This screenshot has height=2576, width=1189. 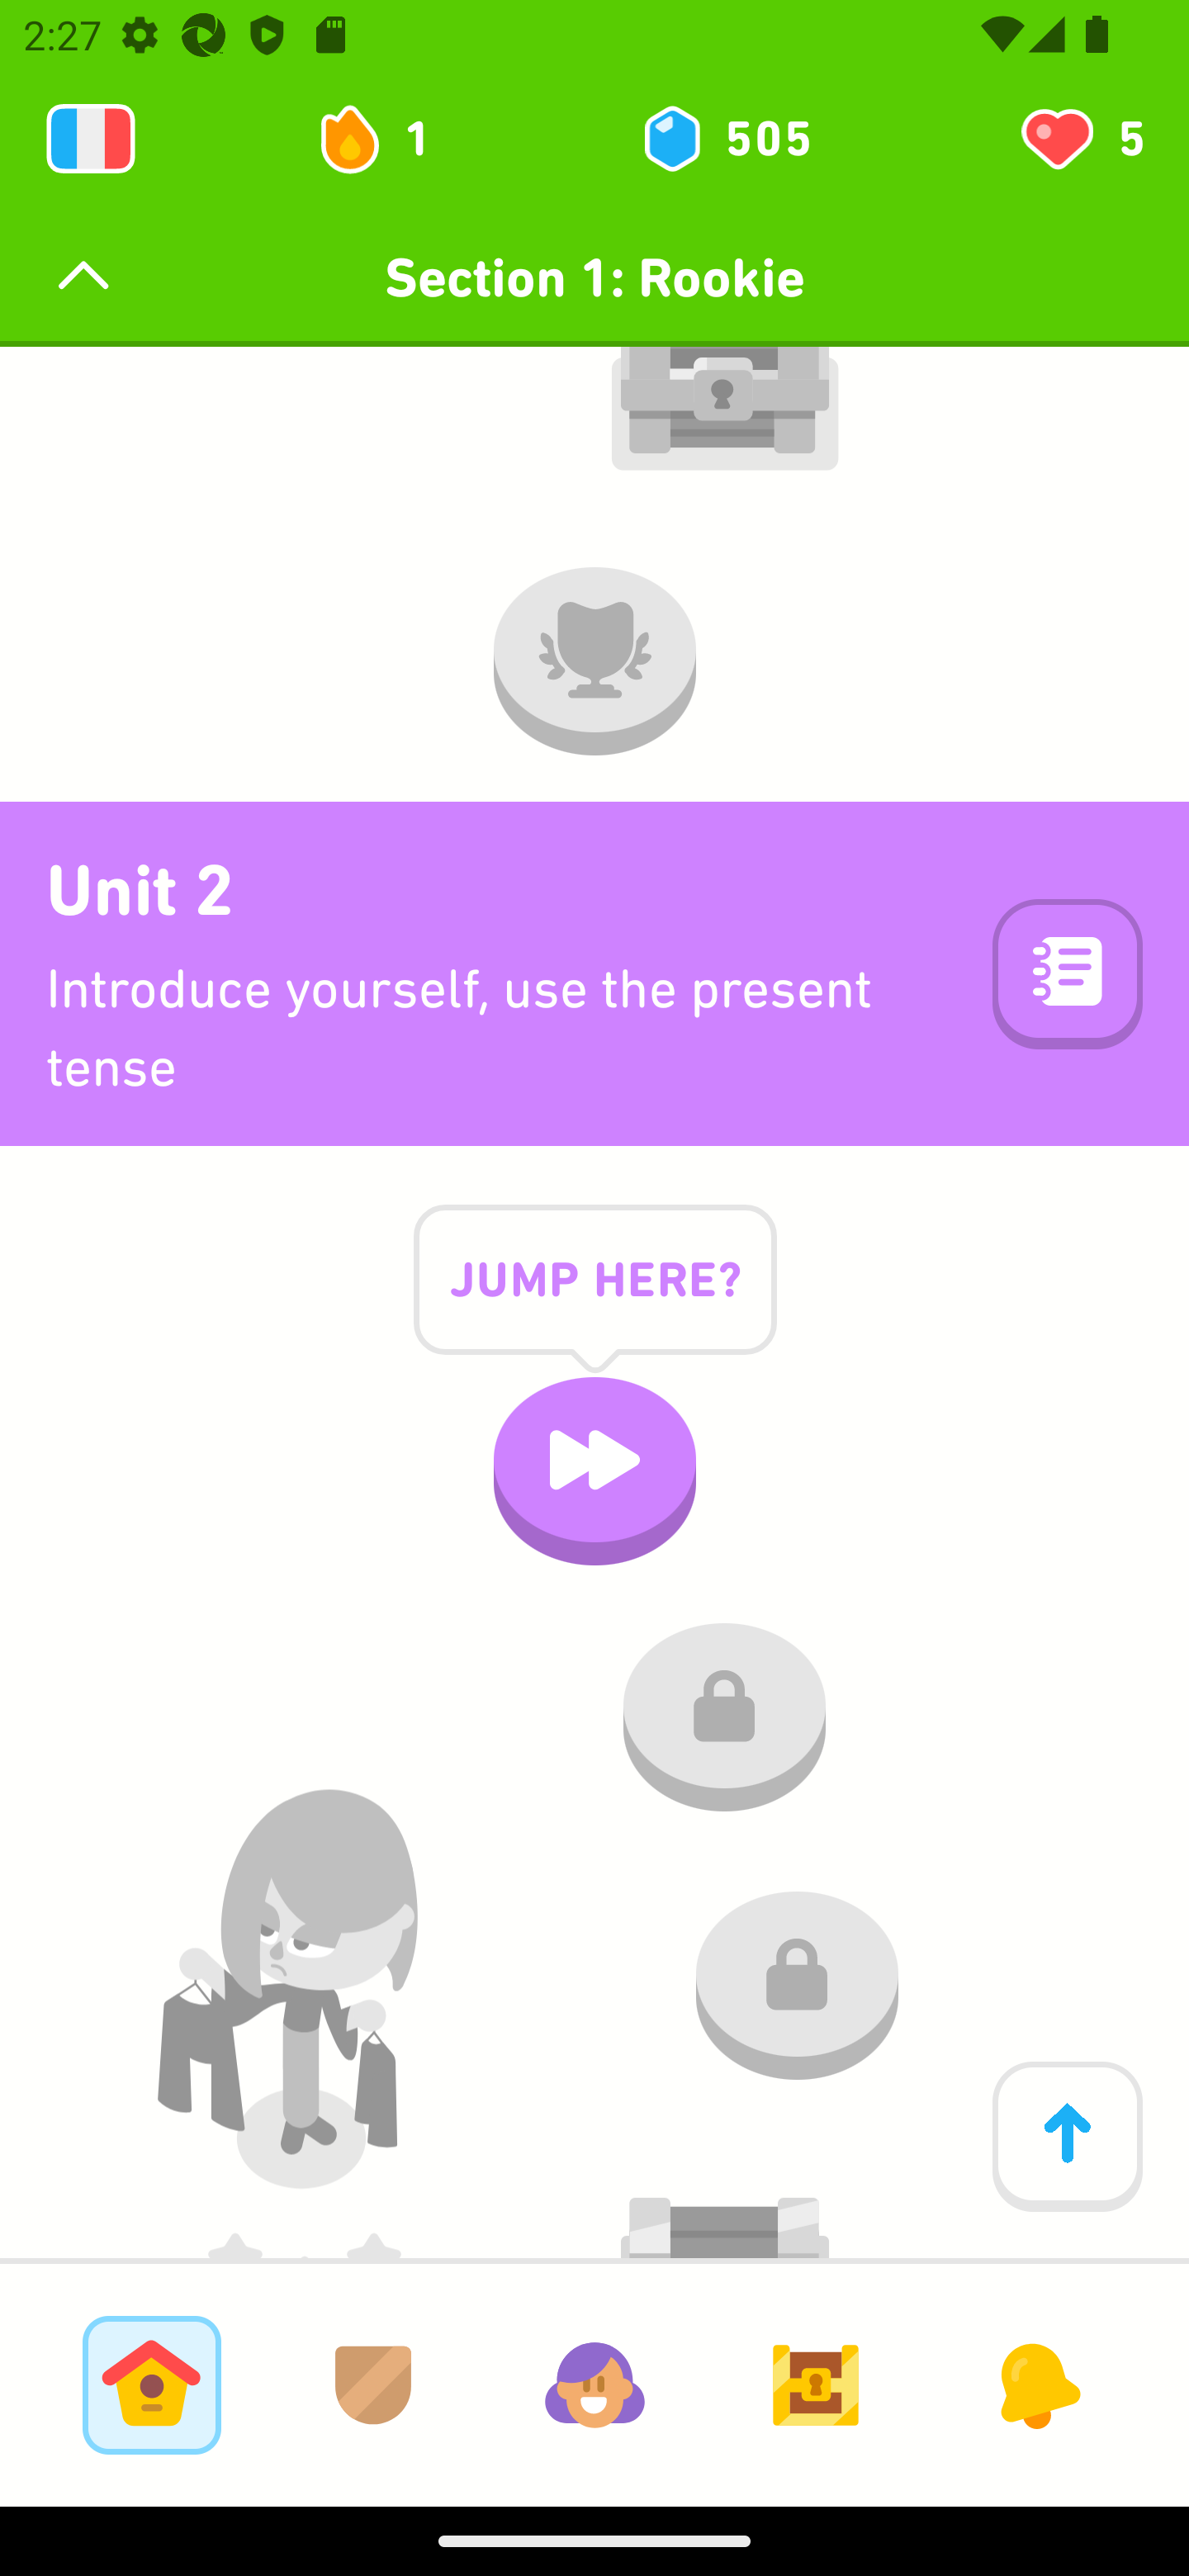 What do you see at coordinates (373, 2384) in the screenshot?
I see `Leagues Tab` at bounding box center [373, 2384].